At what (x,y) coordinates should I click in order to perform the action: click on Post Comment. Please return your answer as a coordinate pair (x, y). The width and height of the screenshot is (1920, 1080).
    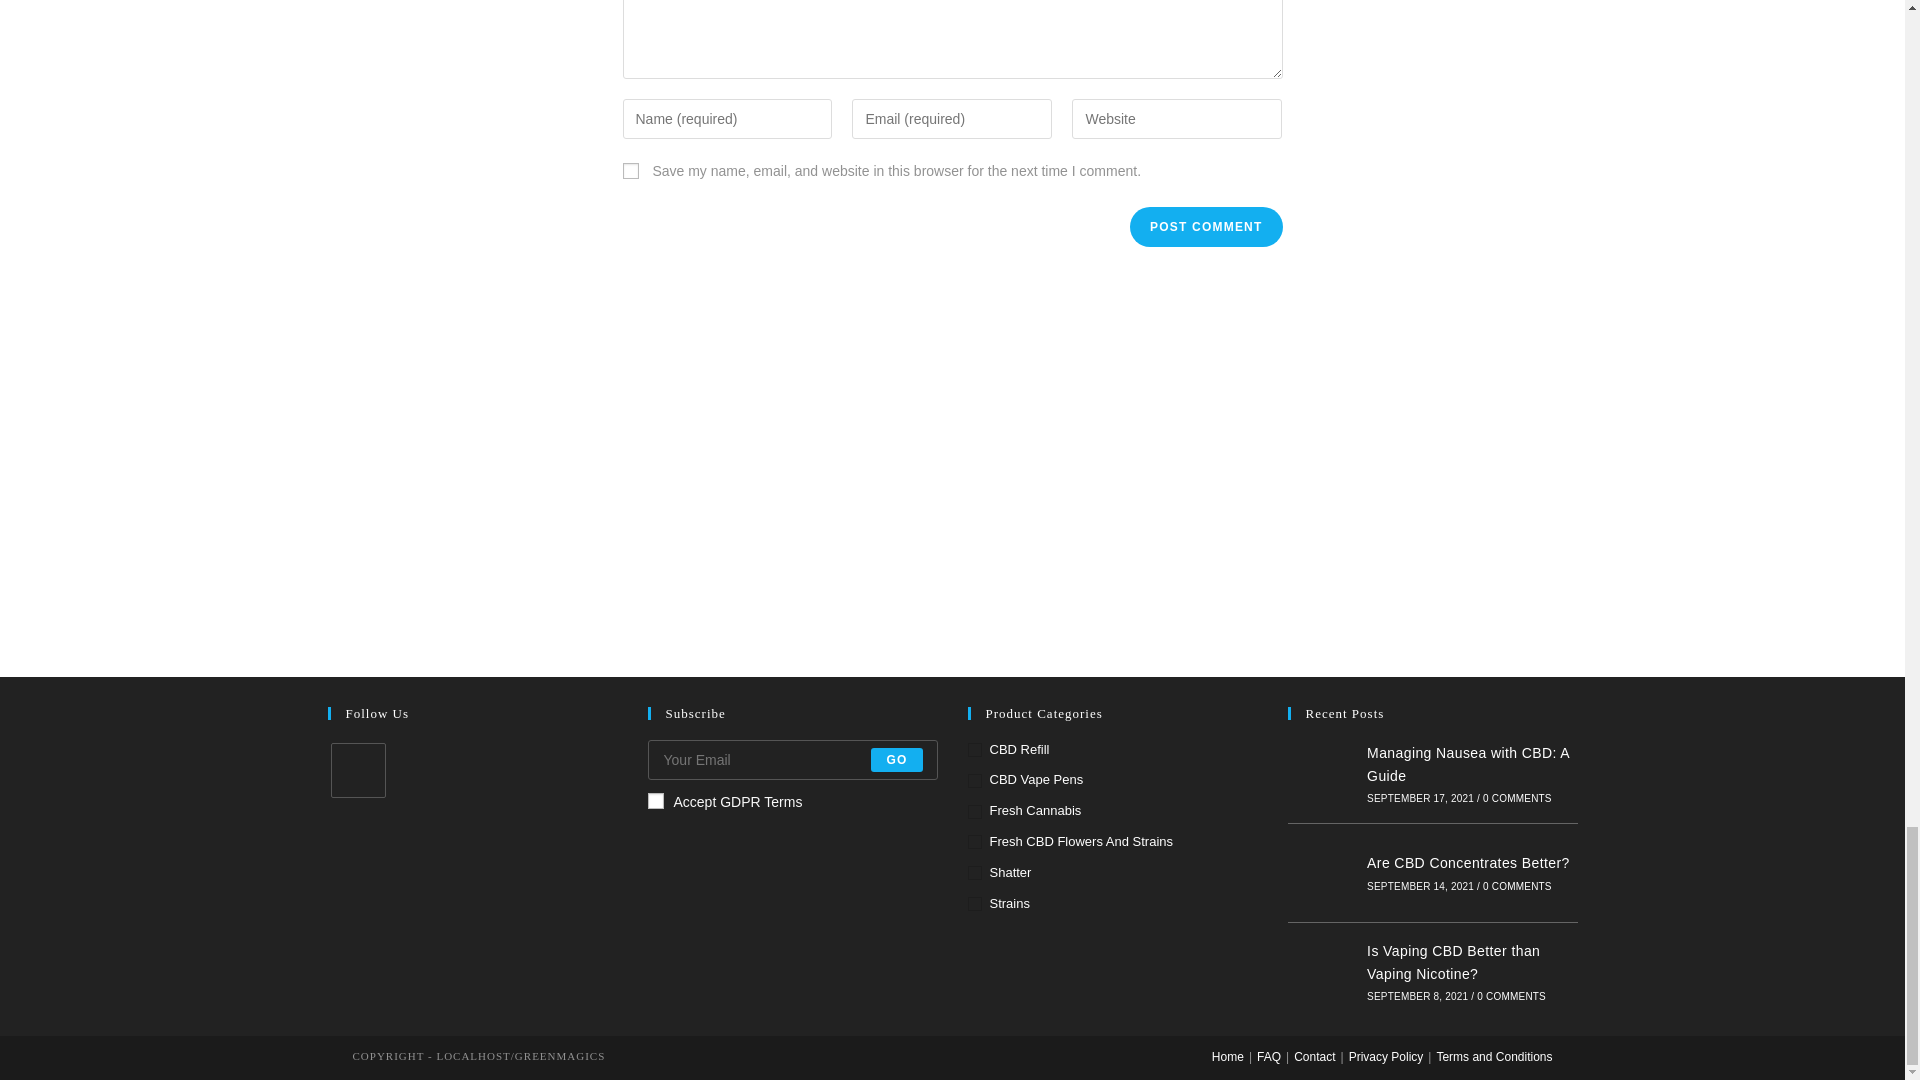
    Looking at the image, I should click on (1206, 227).